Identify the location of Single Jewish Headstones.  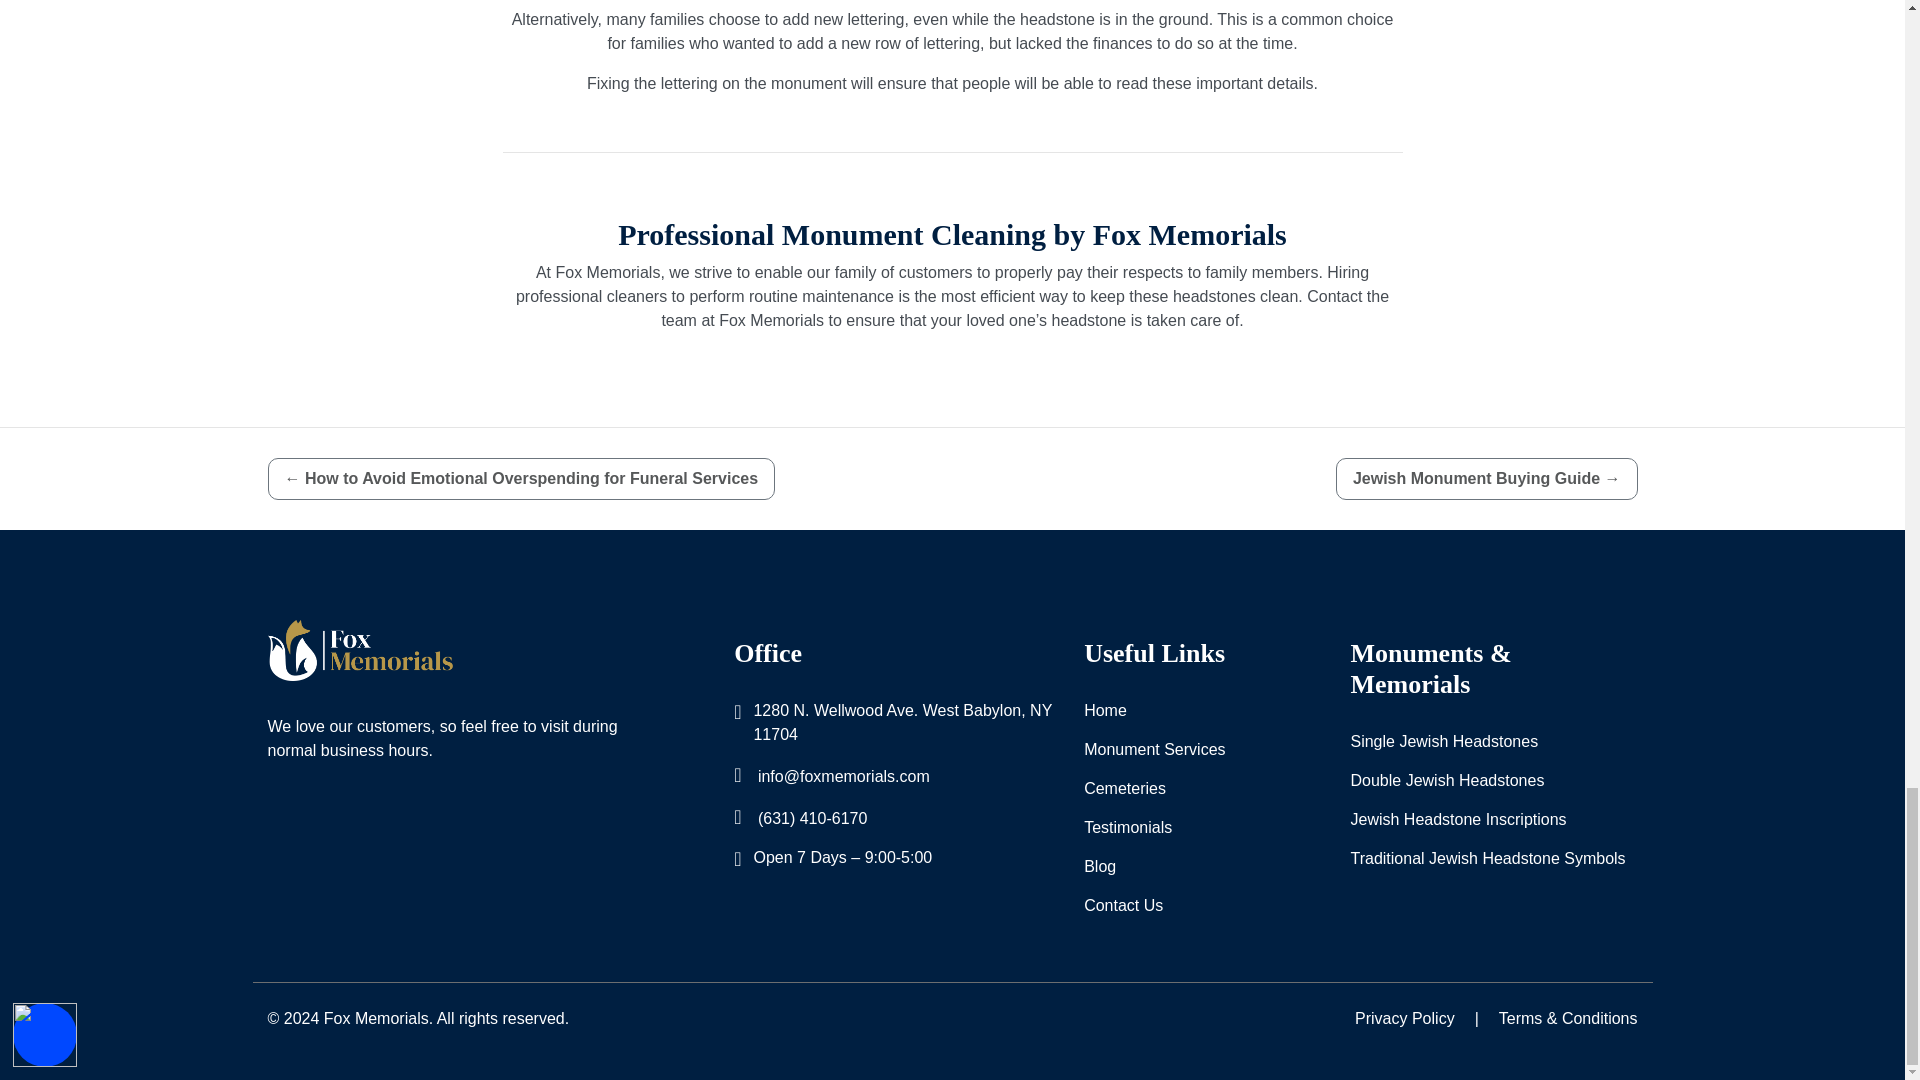
(1443, 742).